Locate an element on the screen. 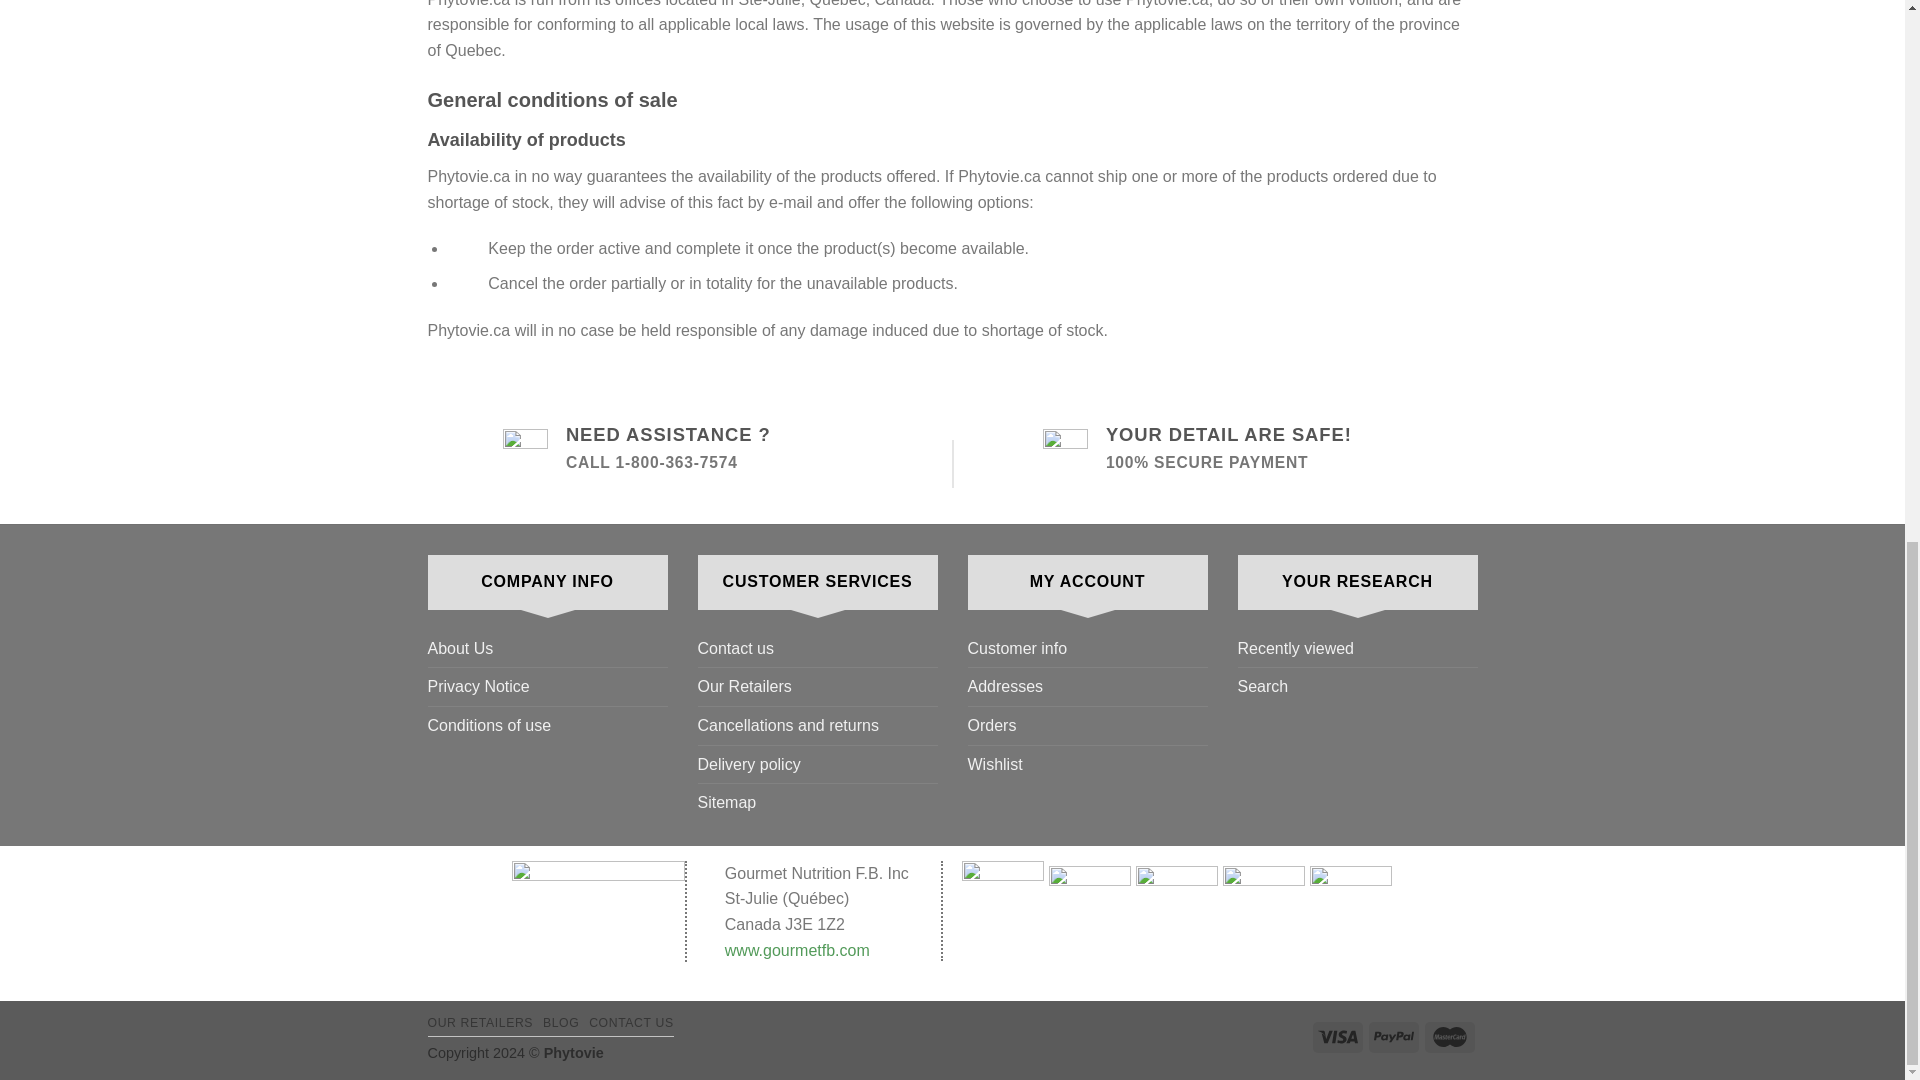 The width and height of the screenshot is (1920, 1080). Privacy Notice is located at coordinates (478, 687).